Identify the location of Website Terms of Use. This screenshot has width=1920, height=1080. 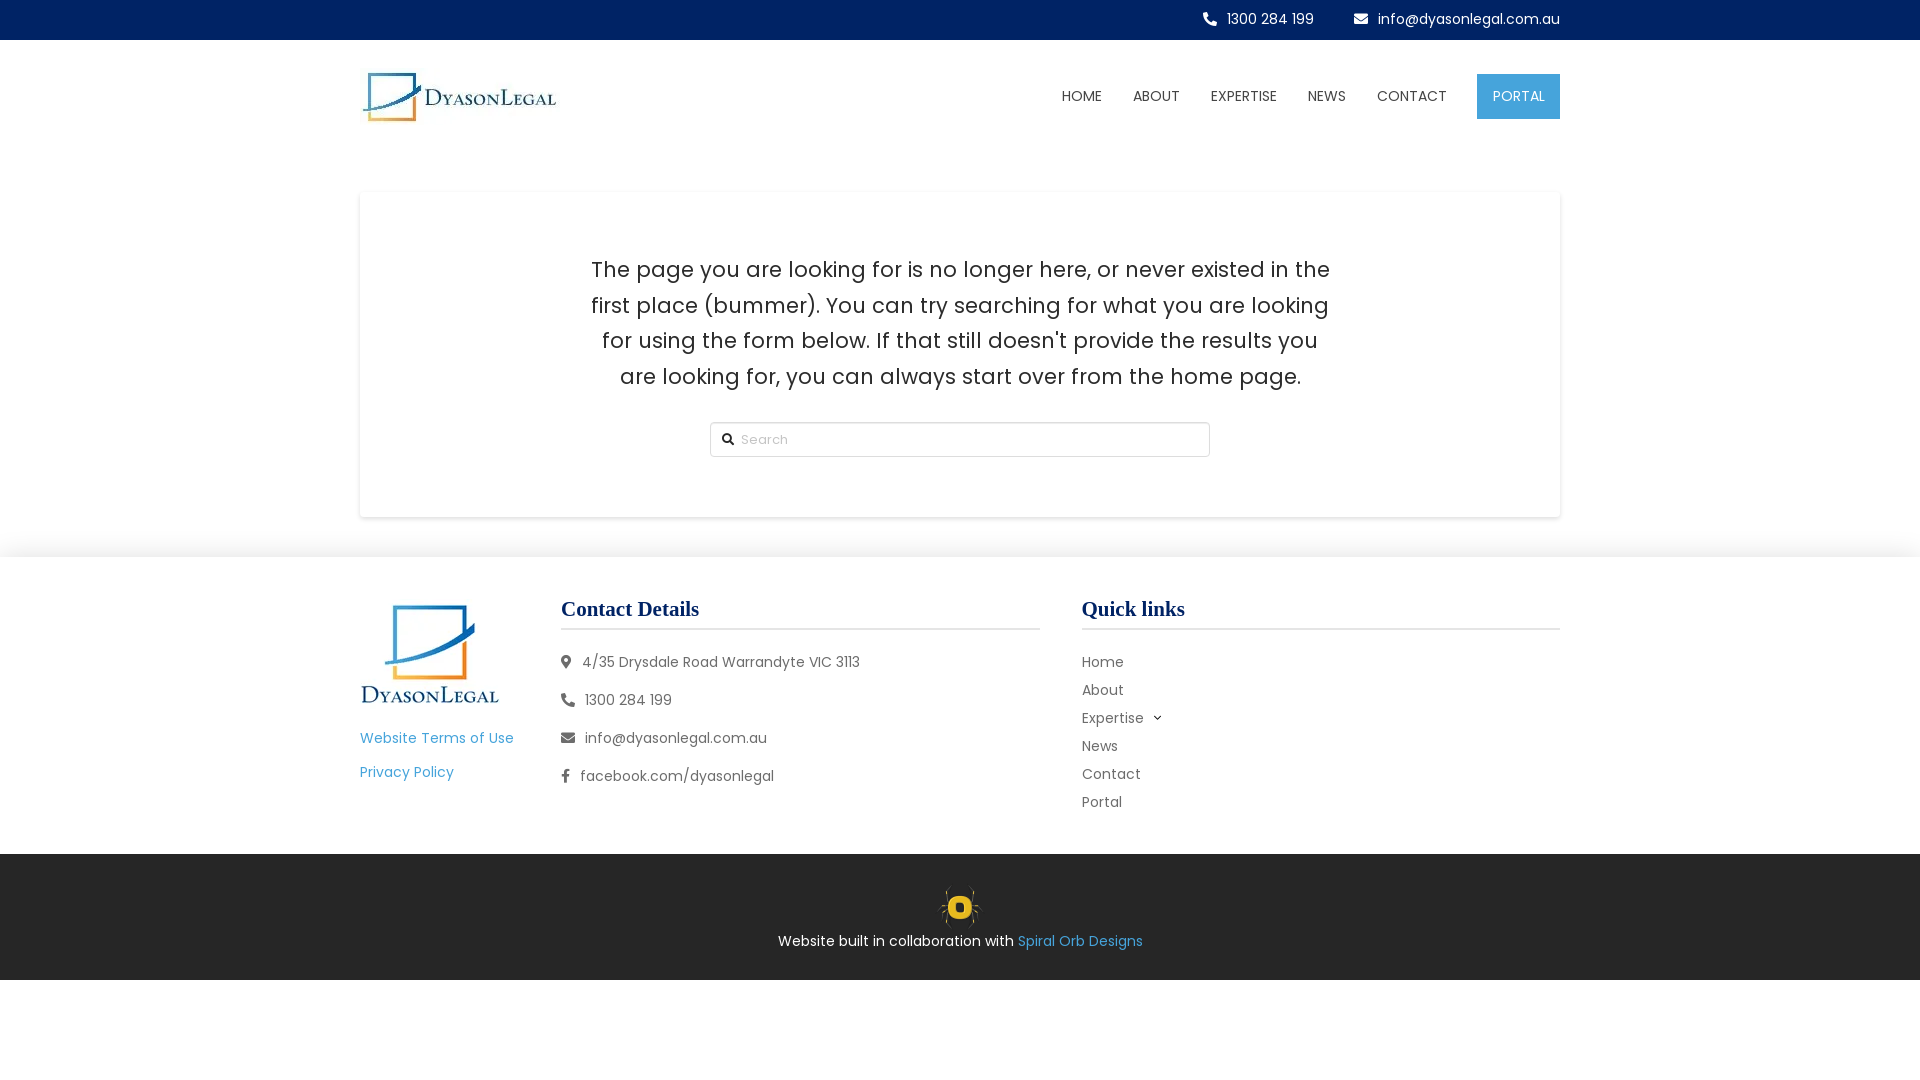
(440, 738).